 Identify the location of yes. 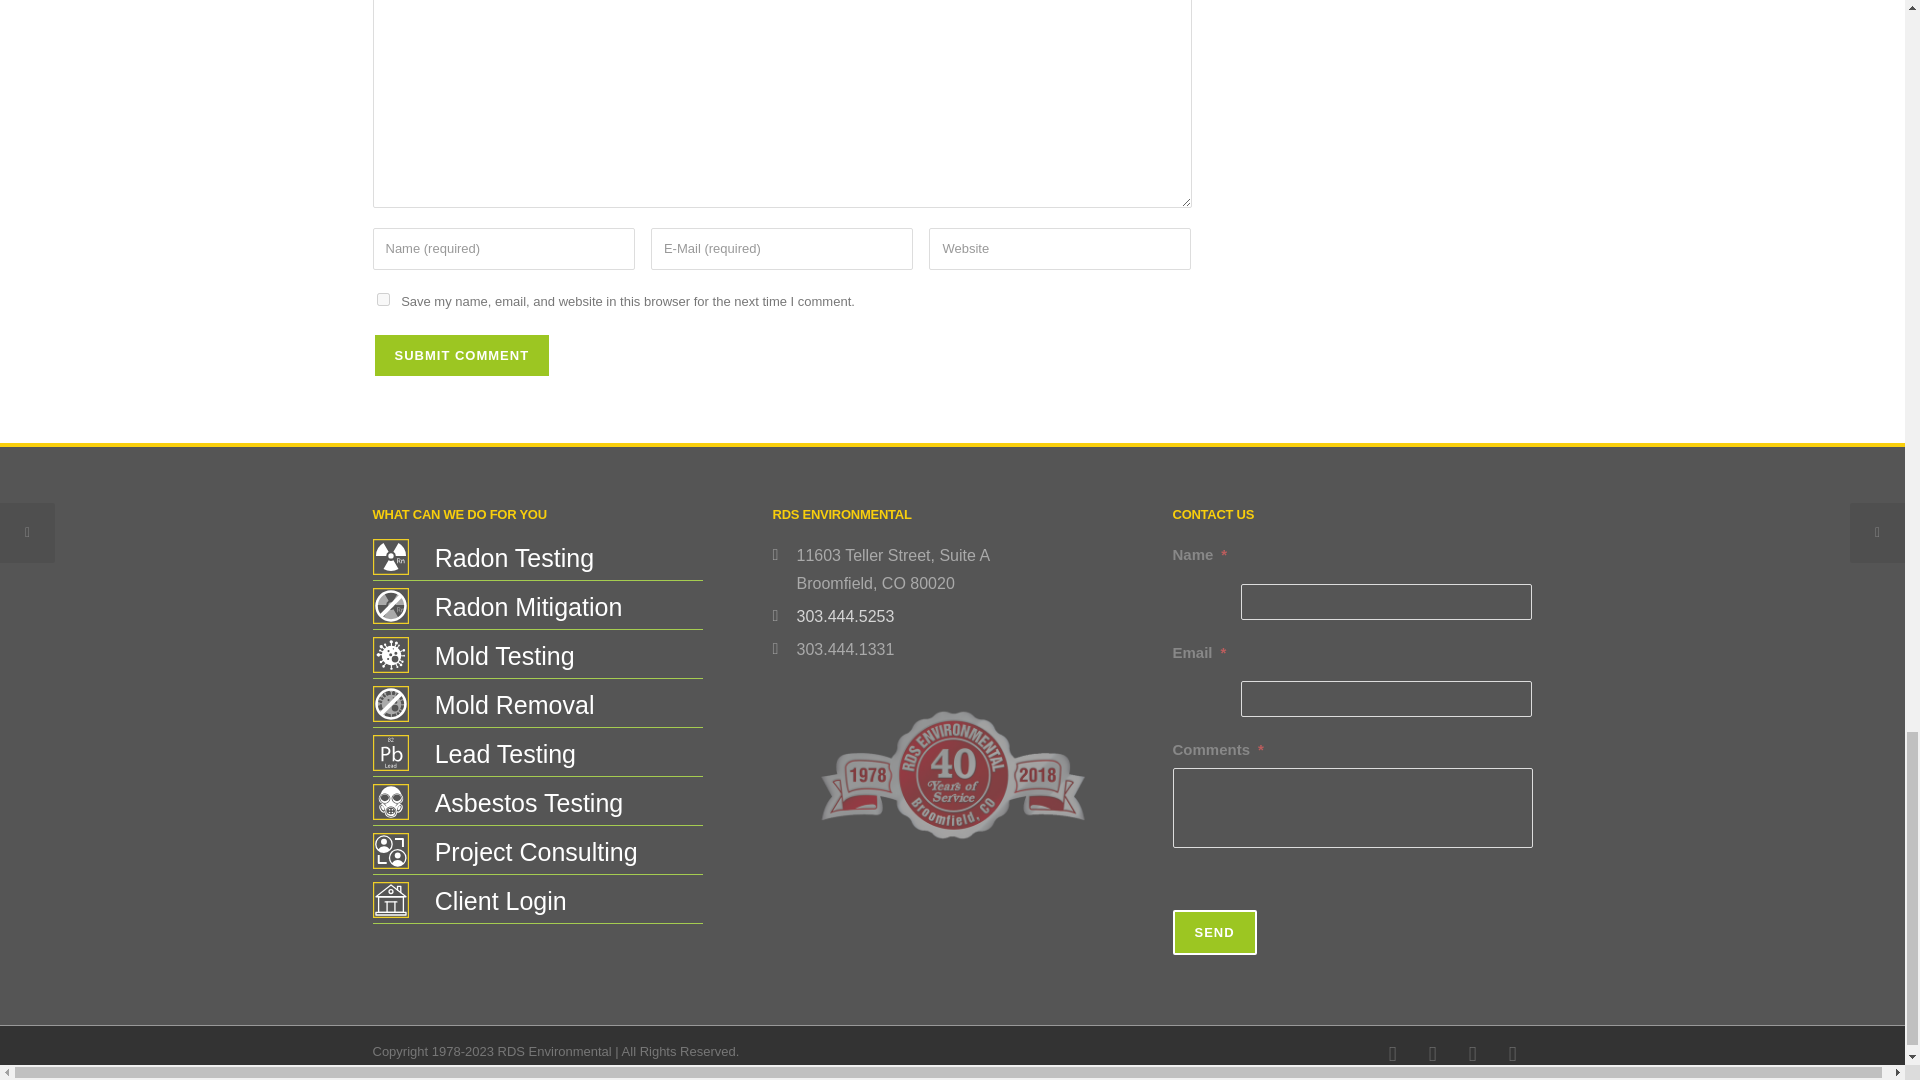
(382, 298).